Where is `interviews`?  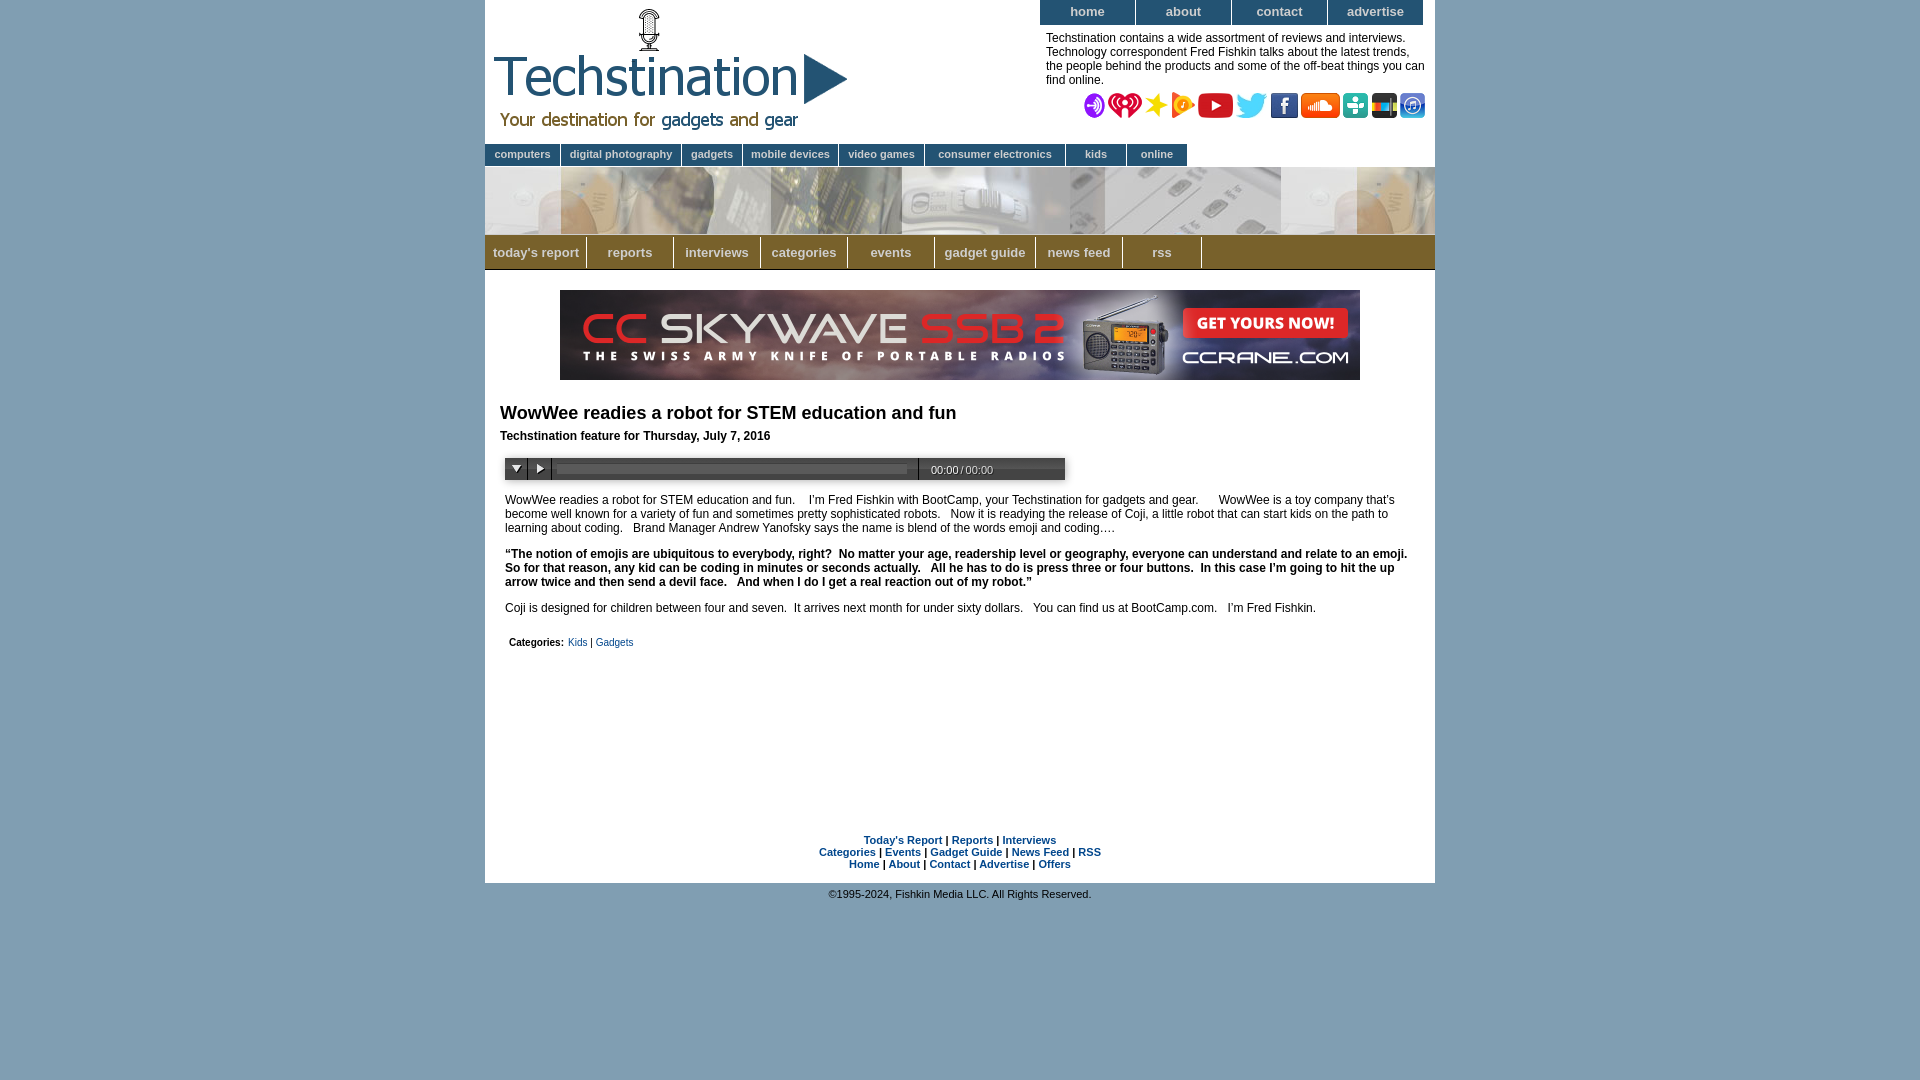
interviews is located at coordinates (716, 252).